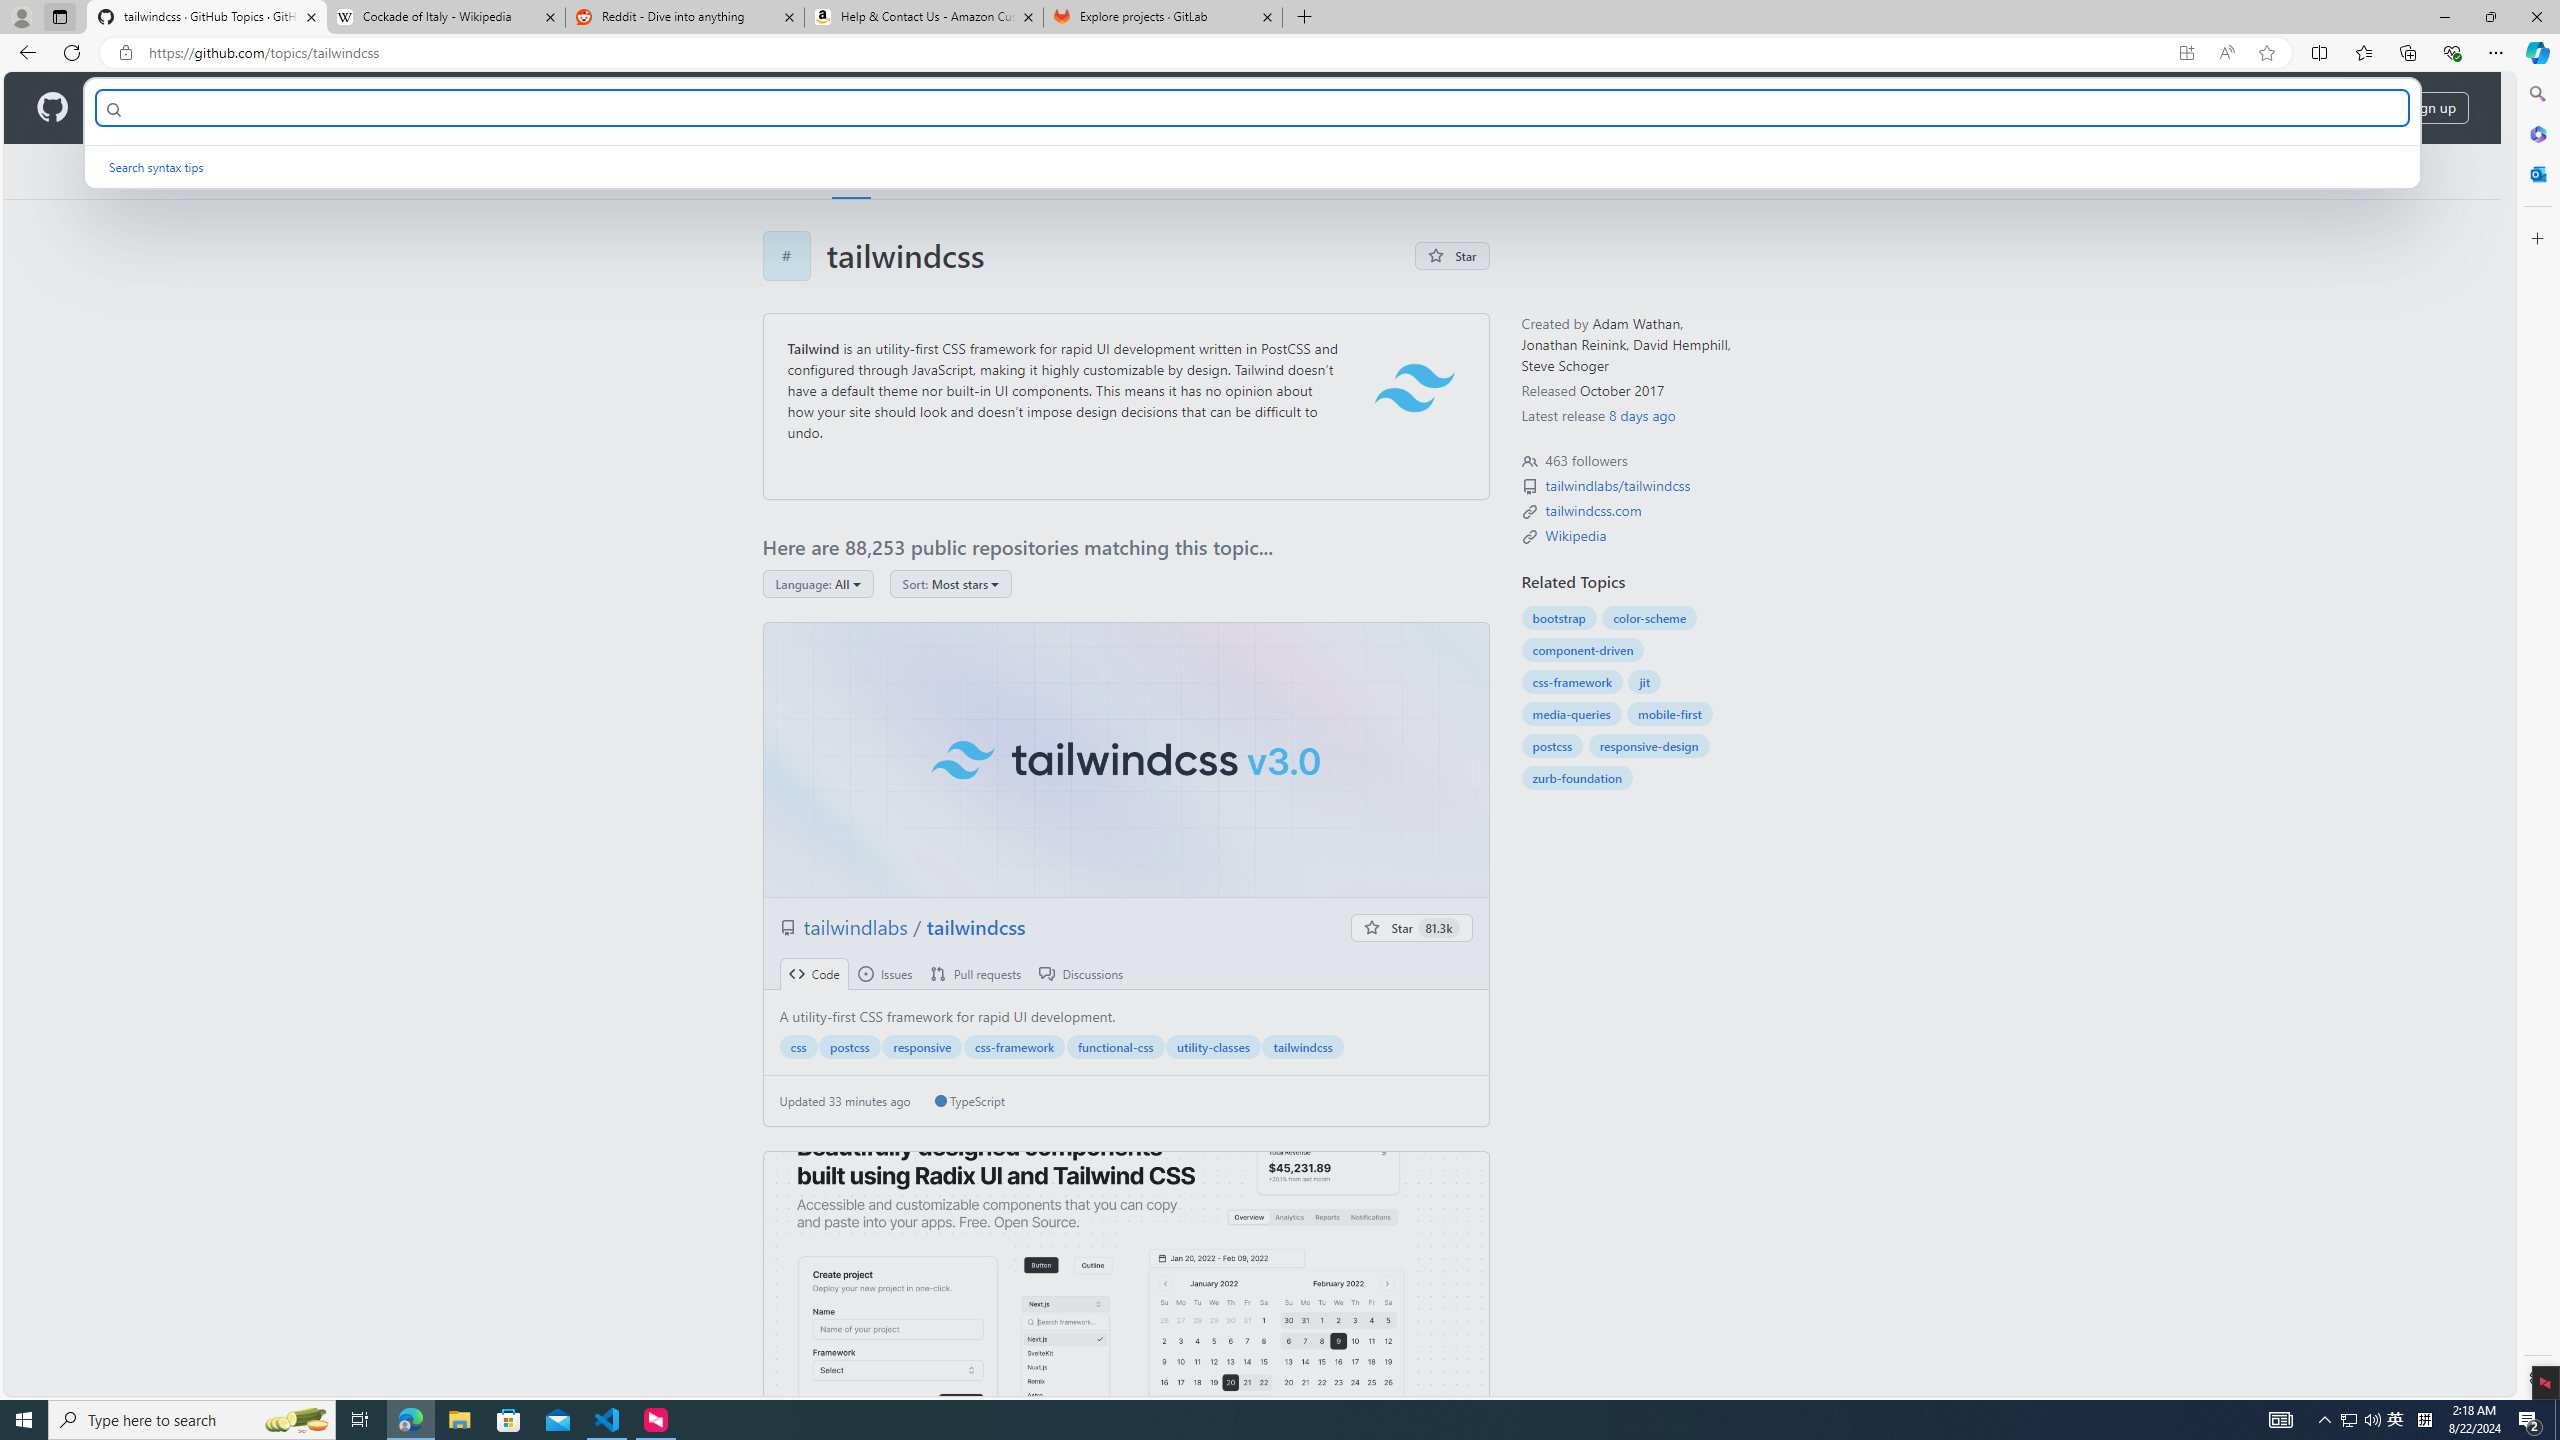 The image size is (2560, 1440). I want to click on responsive-design, so click(1648, 746).